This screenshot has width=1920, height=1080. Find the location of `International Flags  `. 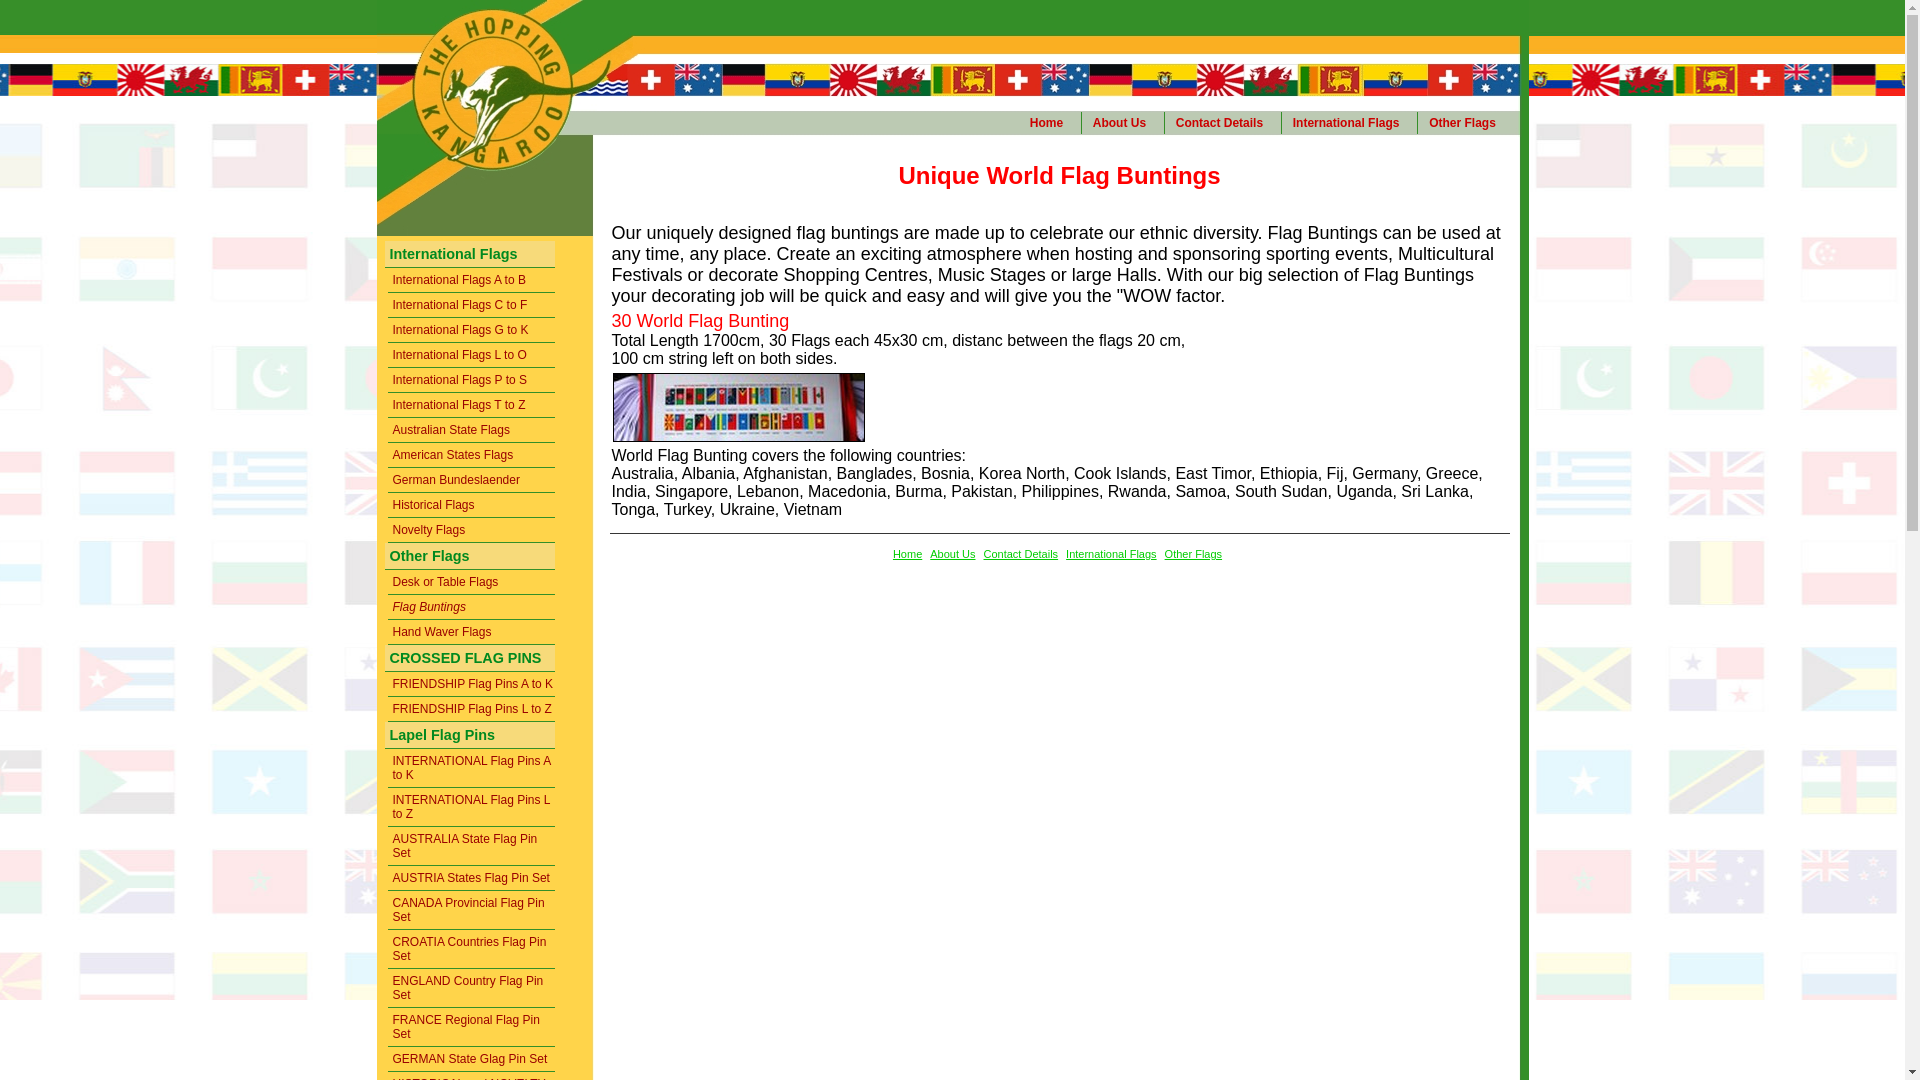

International Flags   is located at coordinates (1350, 123).